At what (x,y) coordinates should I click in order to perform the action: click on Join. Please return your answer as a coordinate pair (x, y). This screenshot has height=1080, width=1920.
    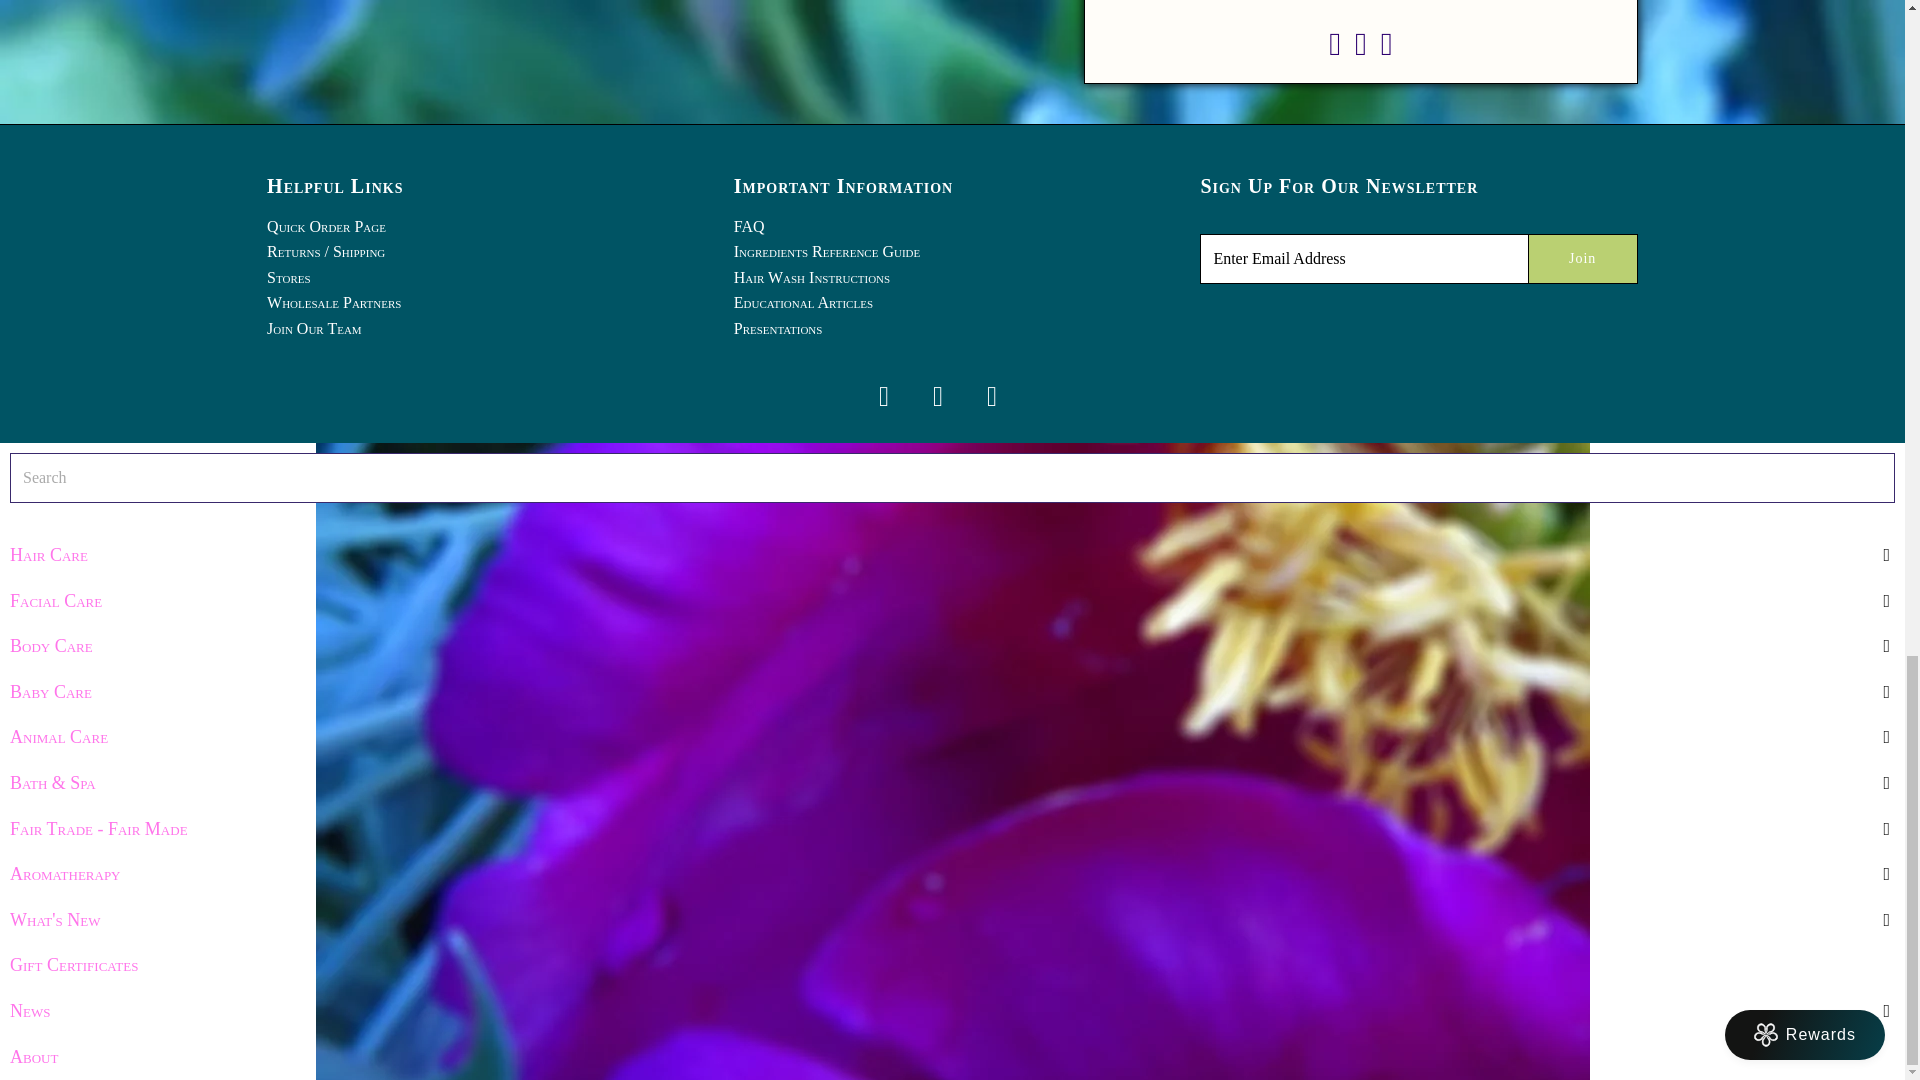
    Looking at the image, I should click on (1582, 259).